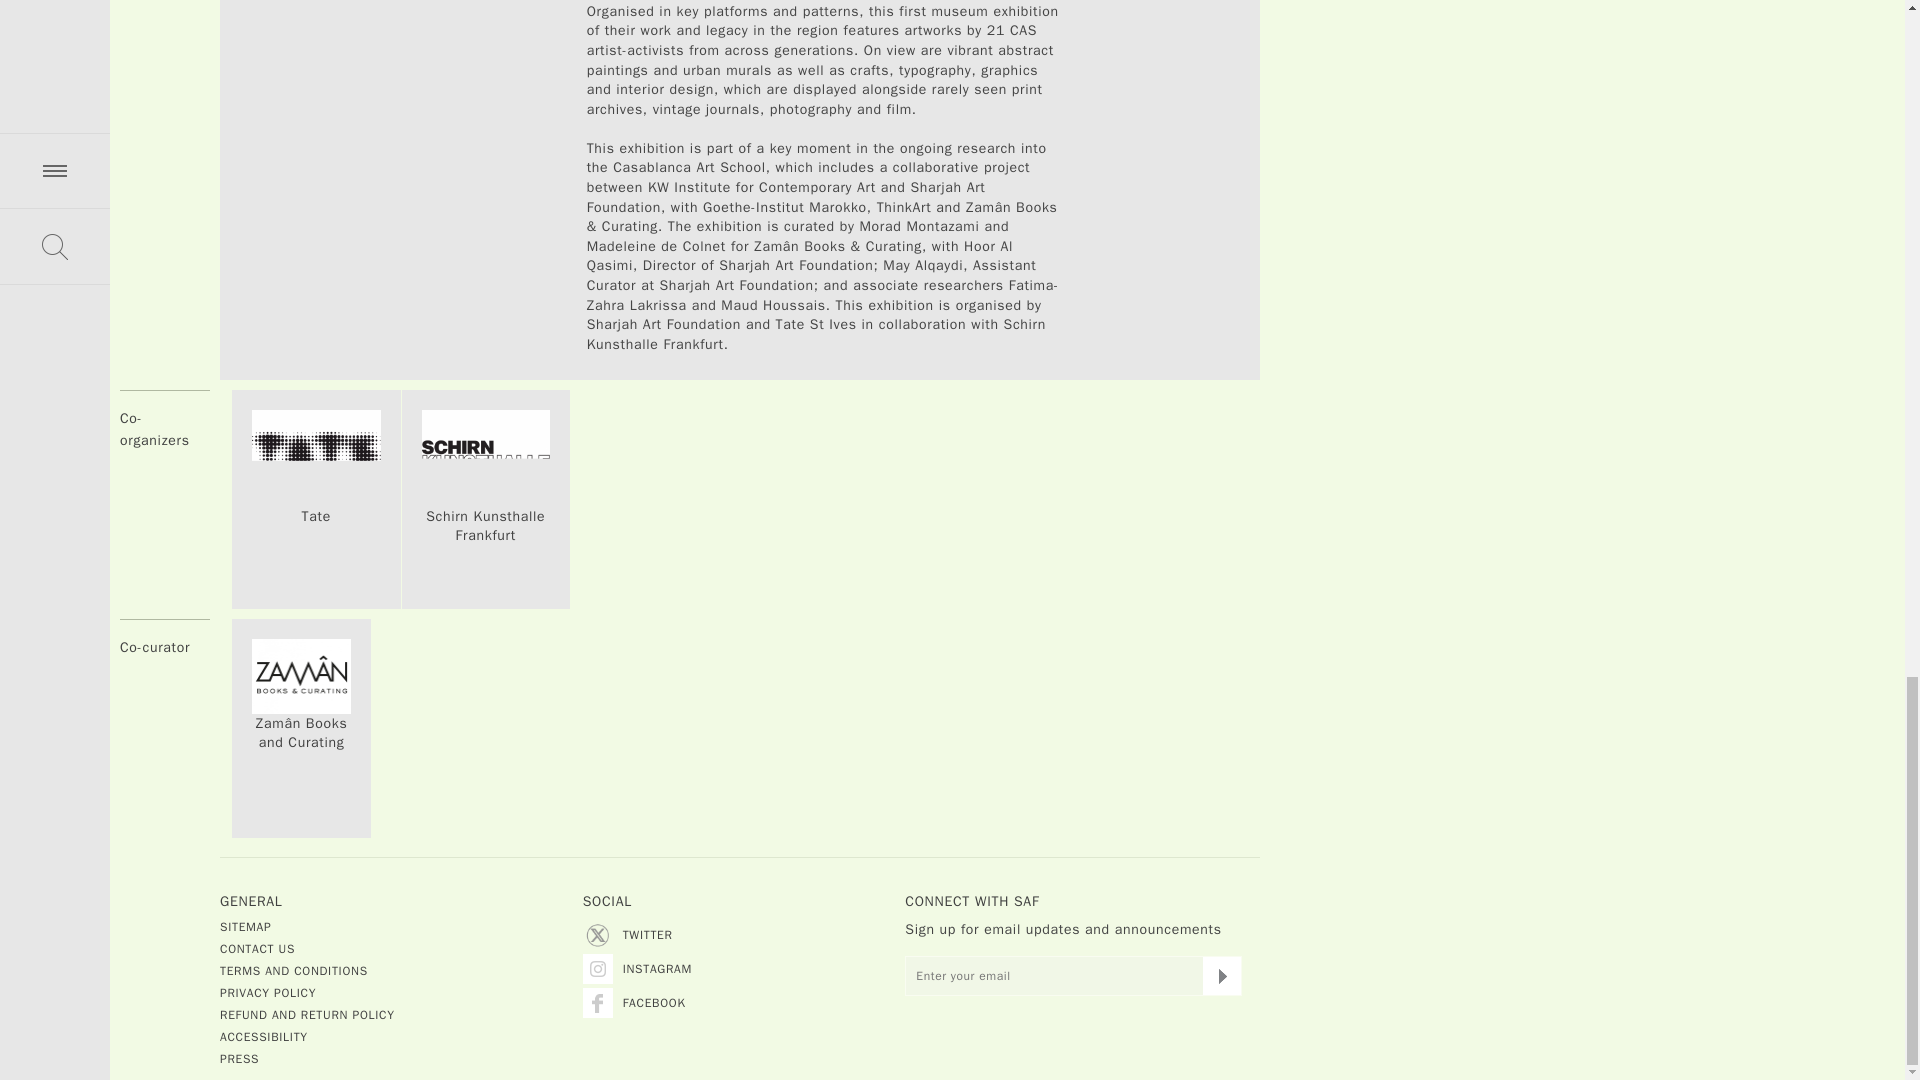 The image size is (1920, 1080). What do you see at coordinates (486, 526) in the screenshot?
I see `Schirn Kunsthalle Frankfurt` at bounding box center [486, 526].